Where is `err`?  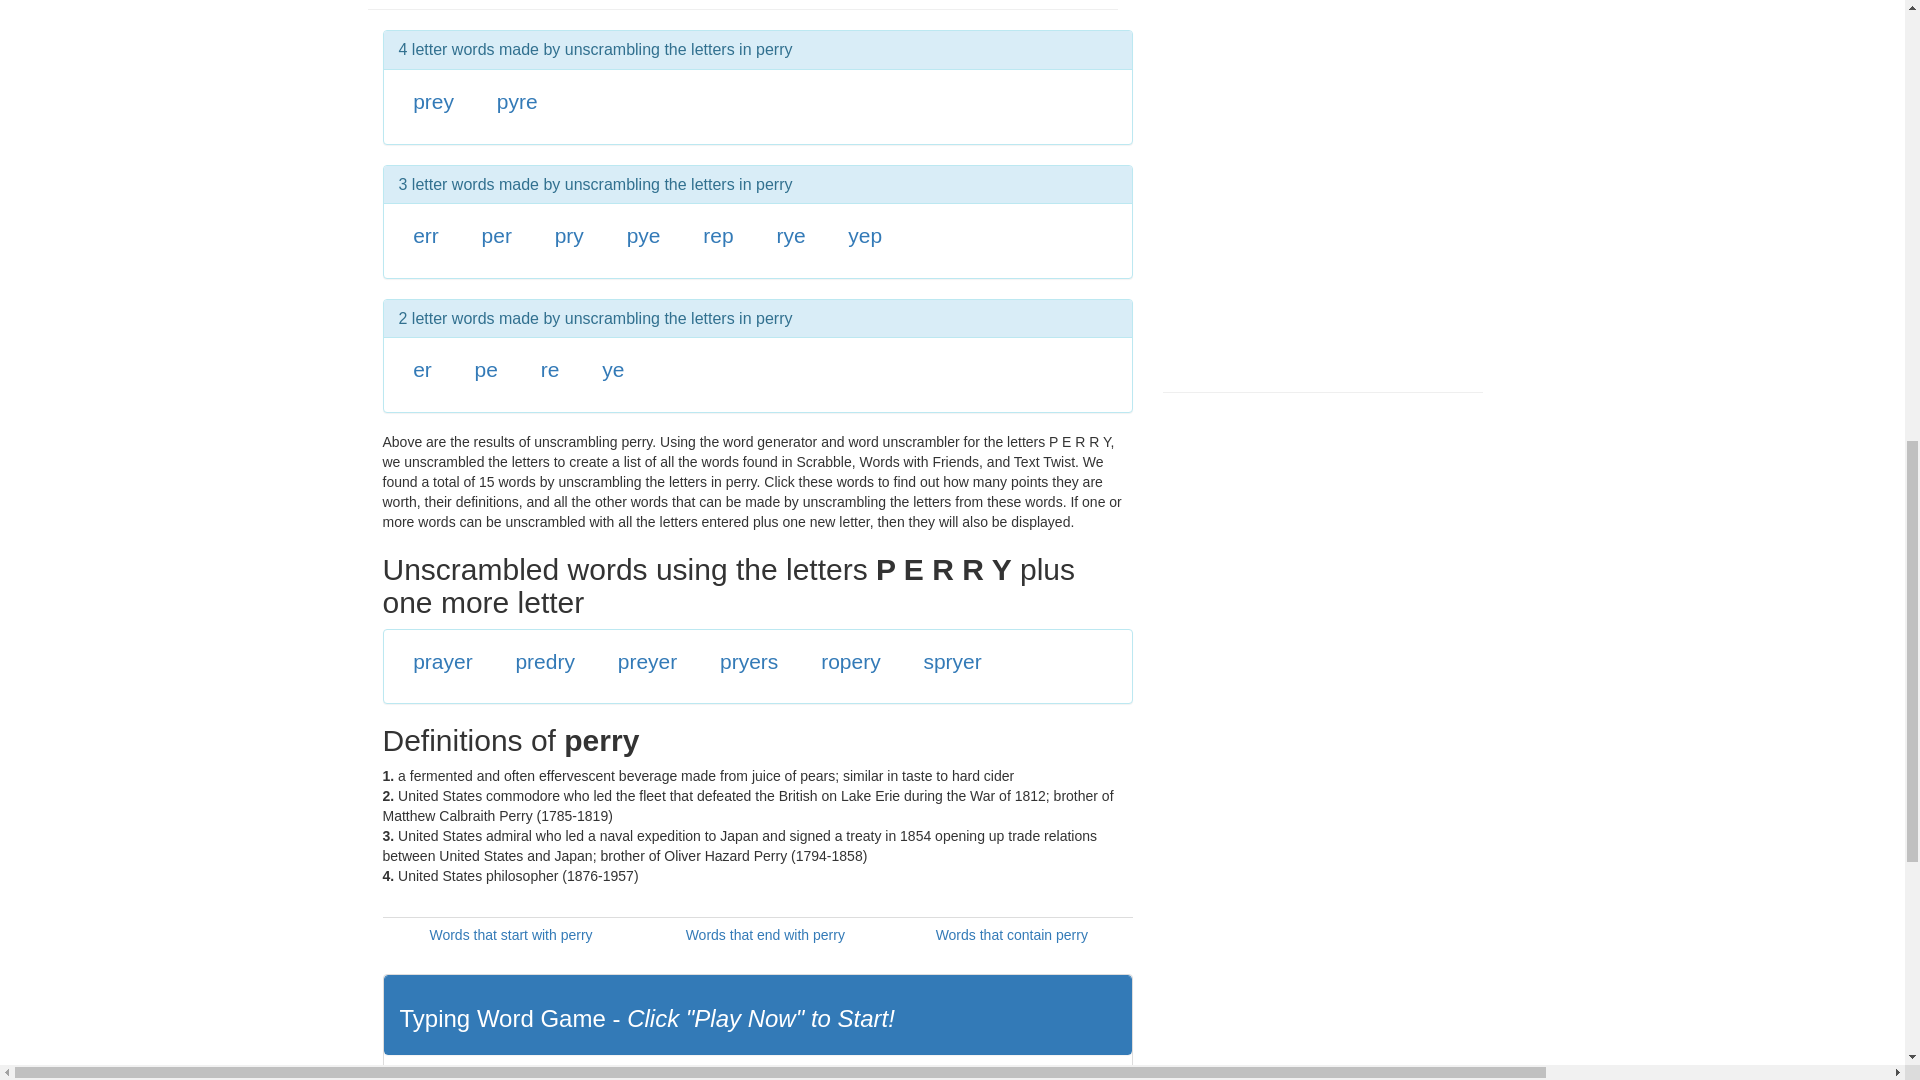 err is located at coordinates (426, 235).